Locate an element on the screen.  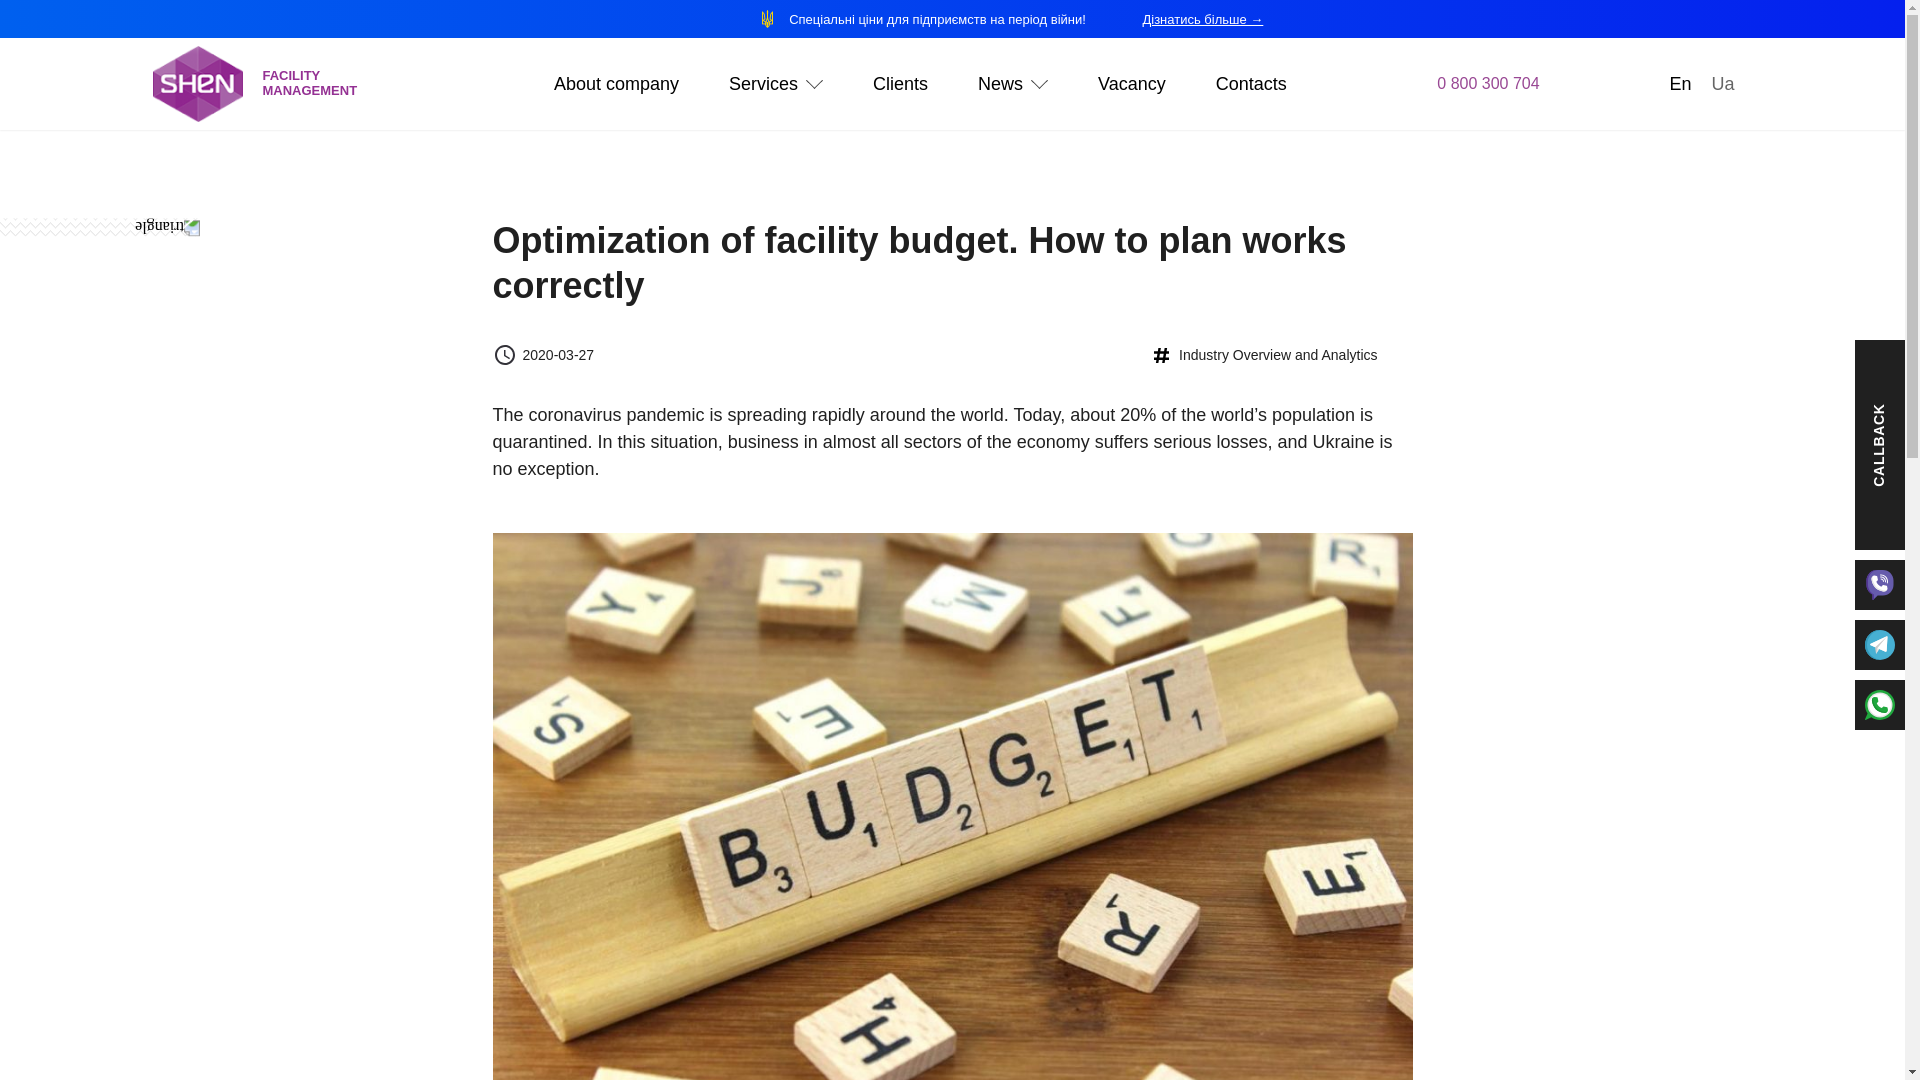
Shen is located at coordinates (1722, 84).